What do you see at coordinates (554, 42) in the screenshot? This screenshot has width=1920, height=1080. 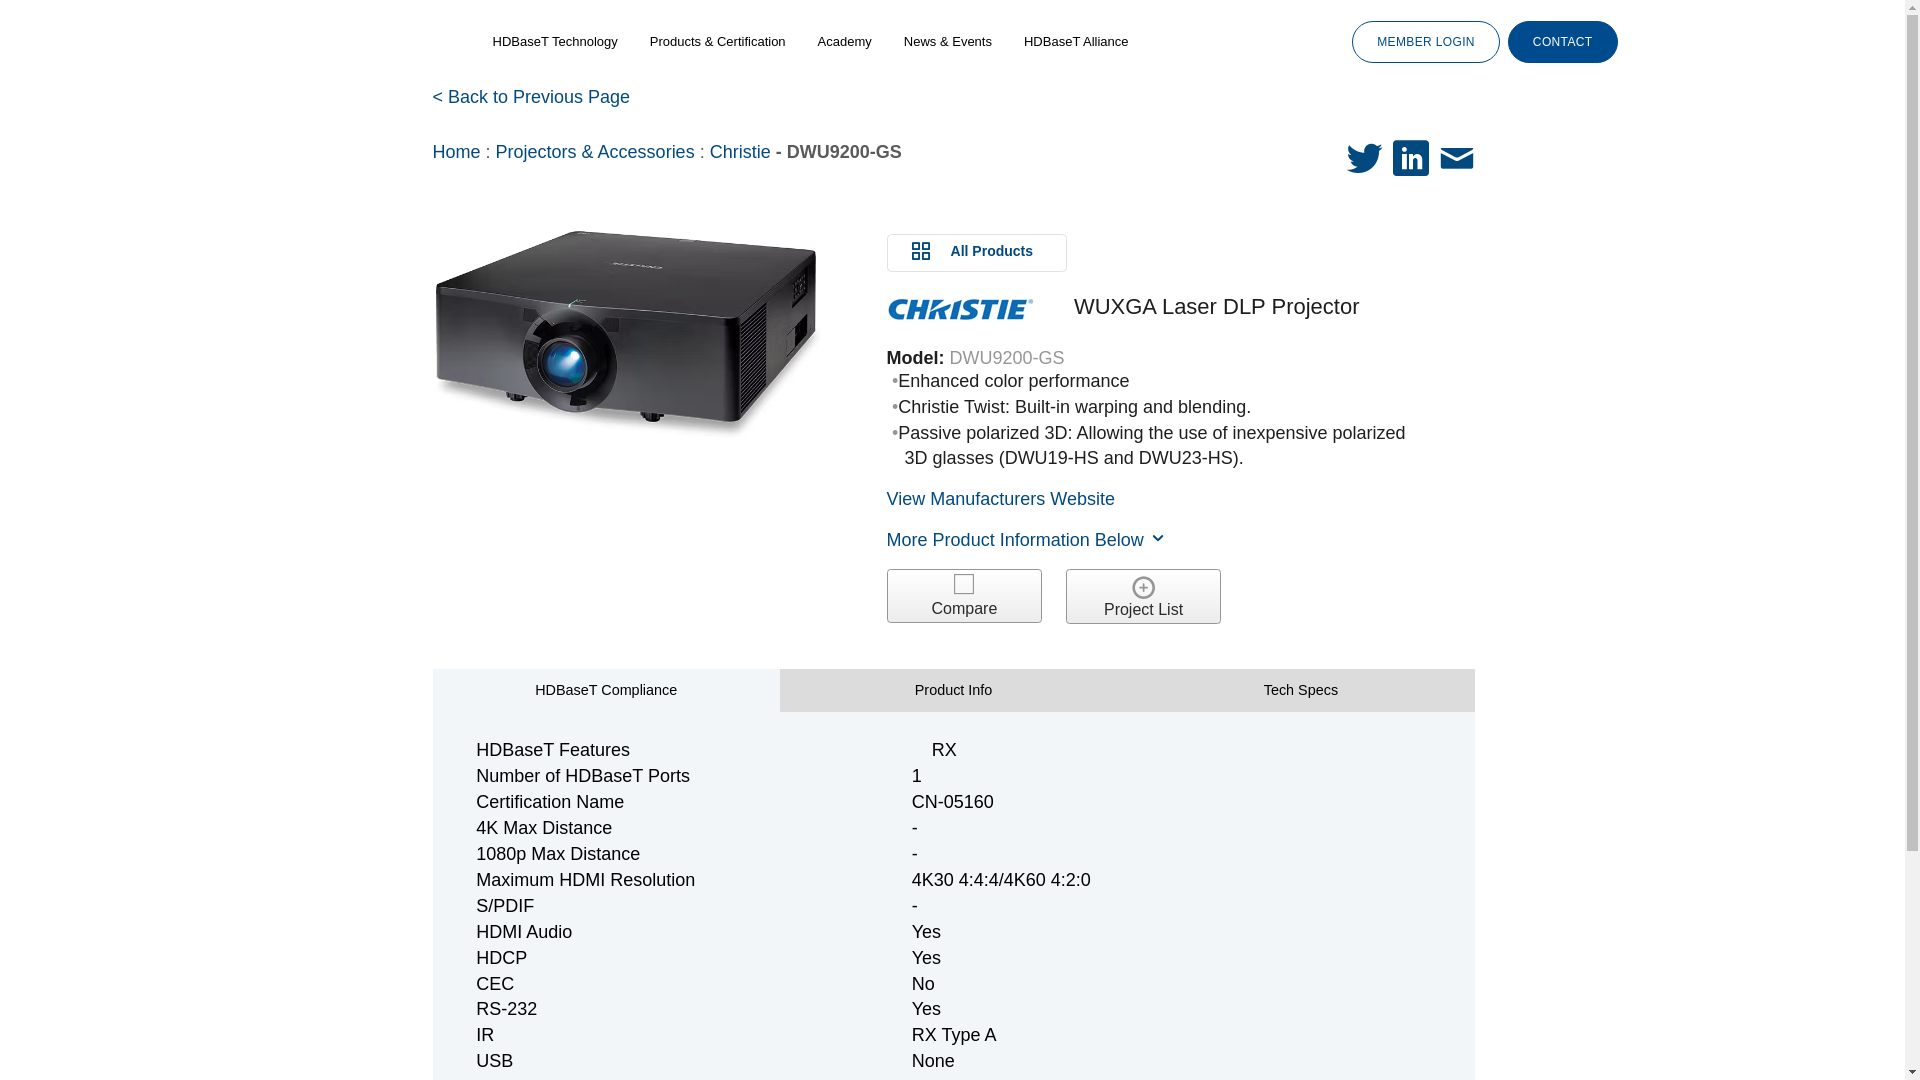 I see `HDBaseT Technology` at bounding box center [554, 42].